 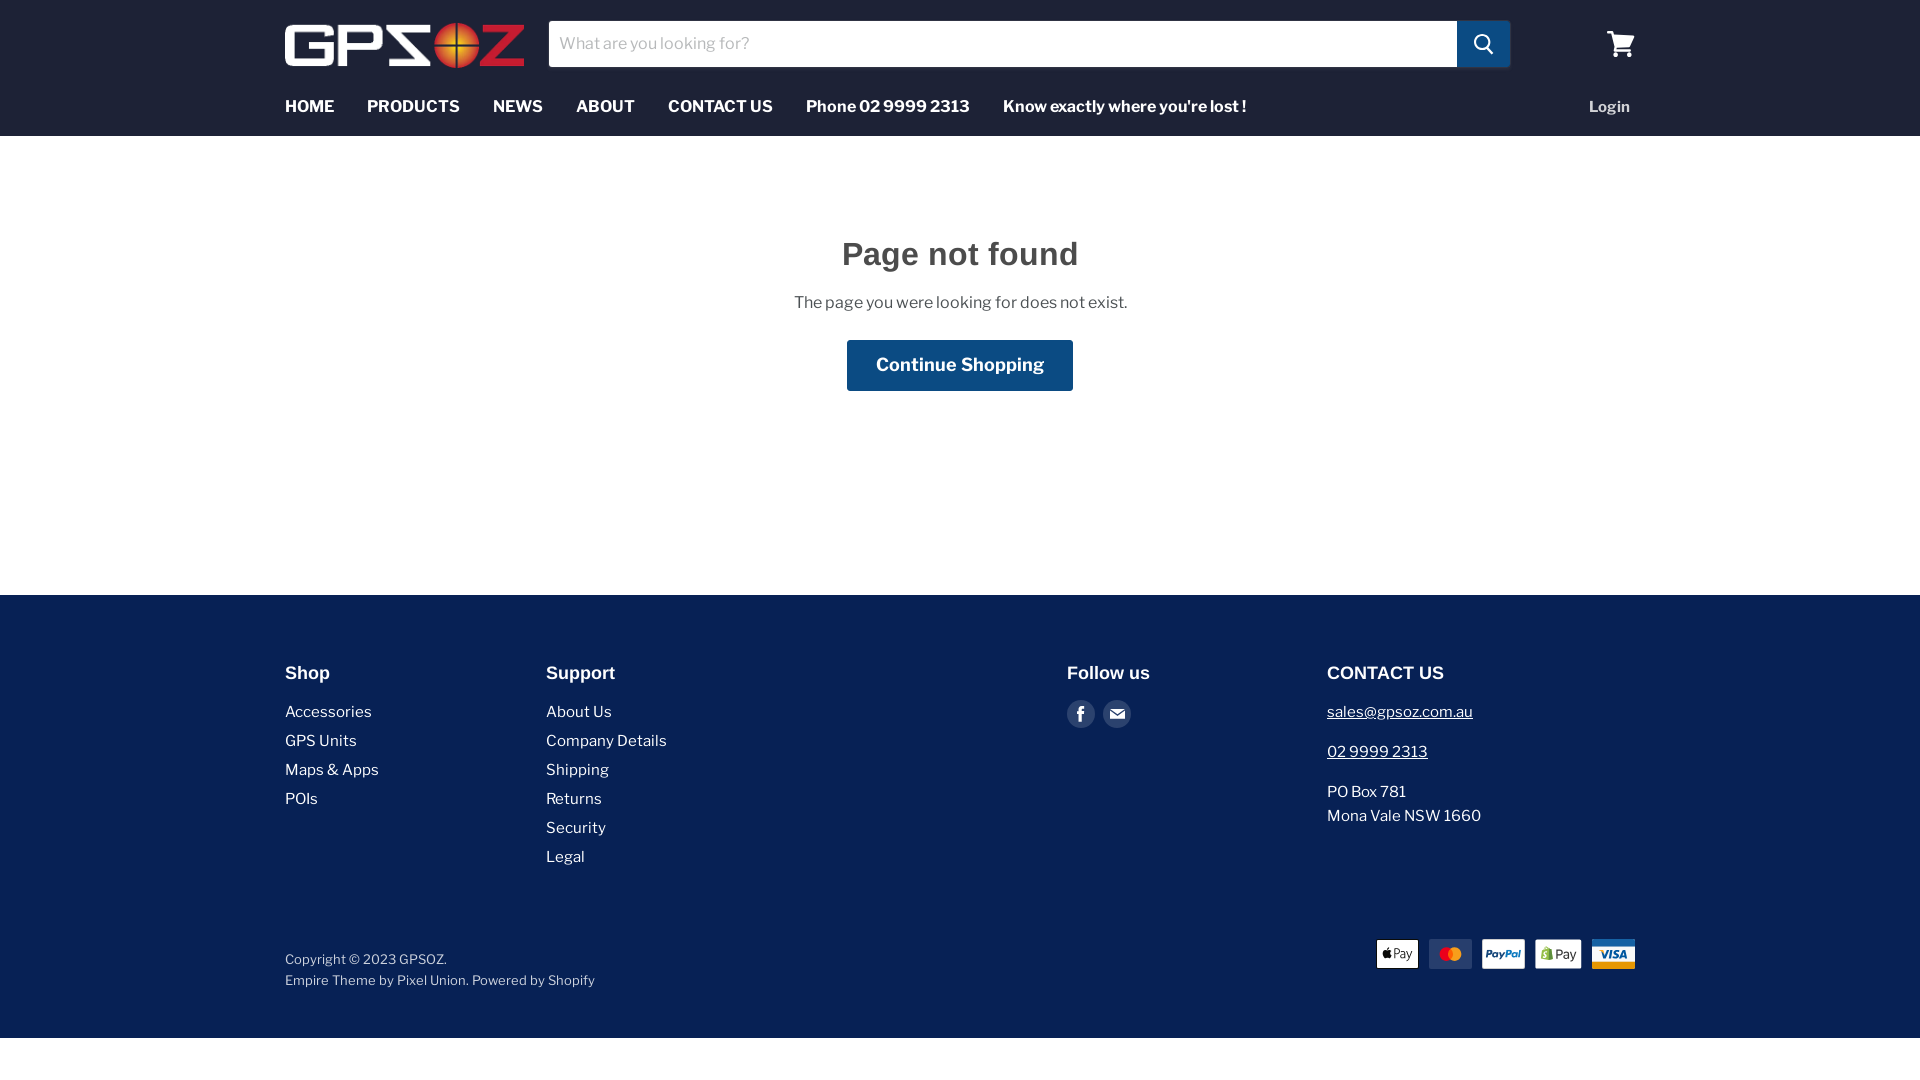 What do you see at coordinates (302, 799) in the screenshot?
I see `POIs` at bounding box center [302, 799].